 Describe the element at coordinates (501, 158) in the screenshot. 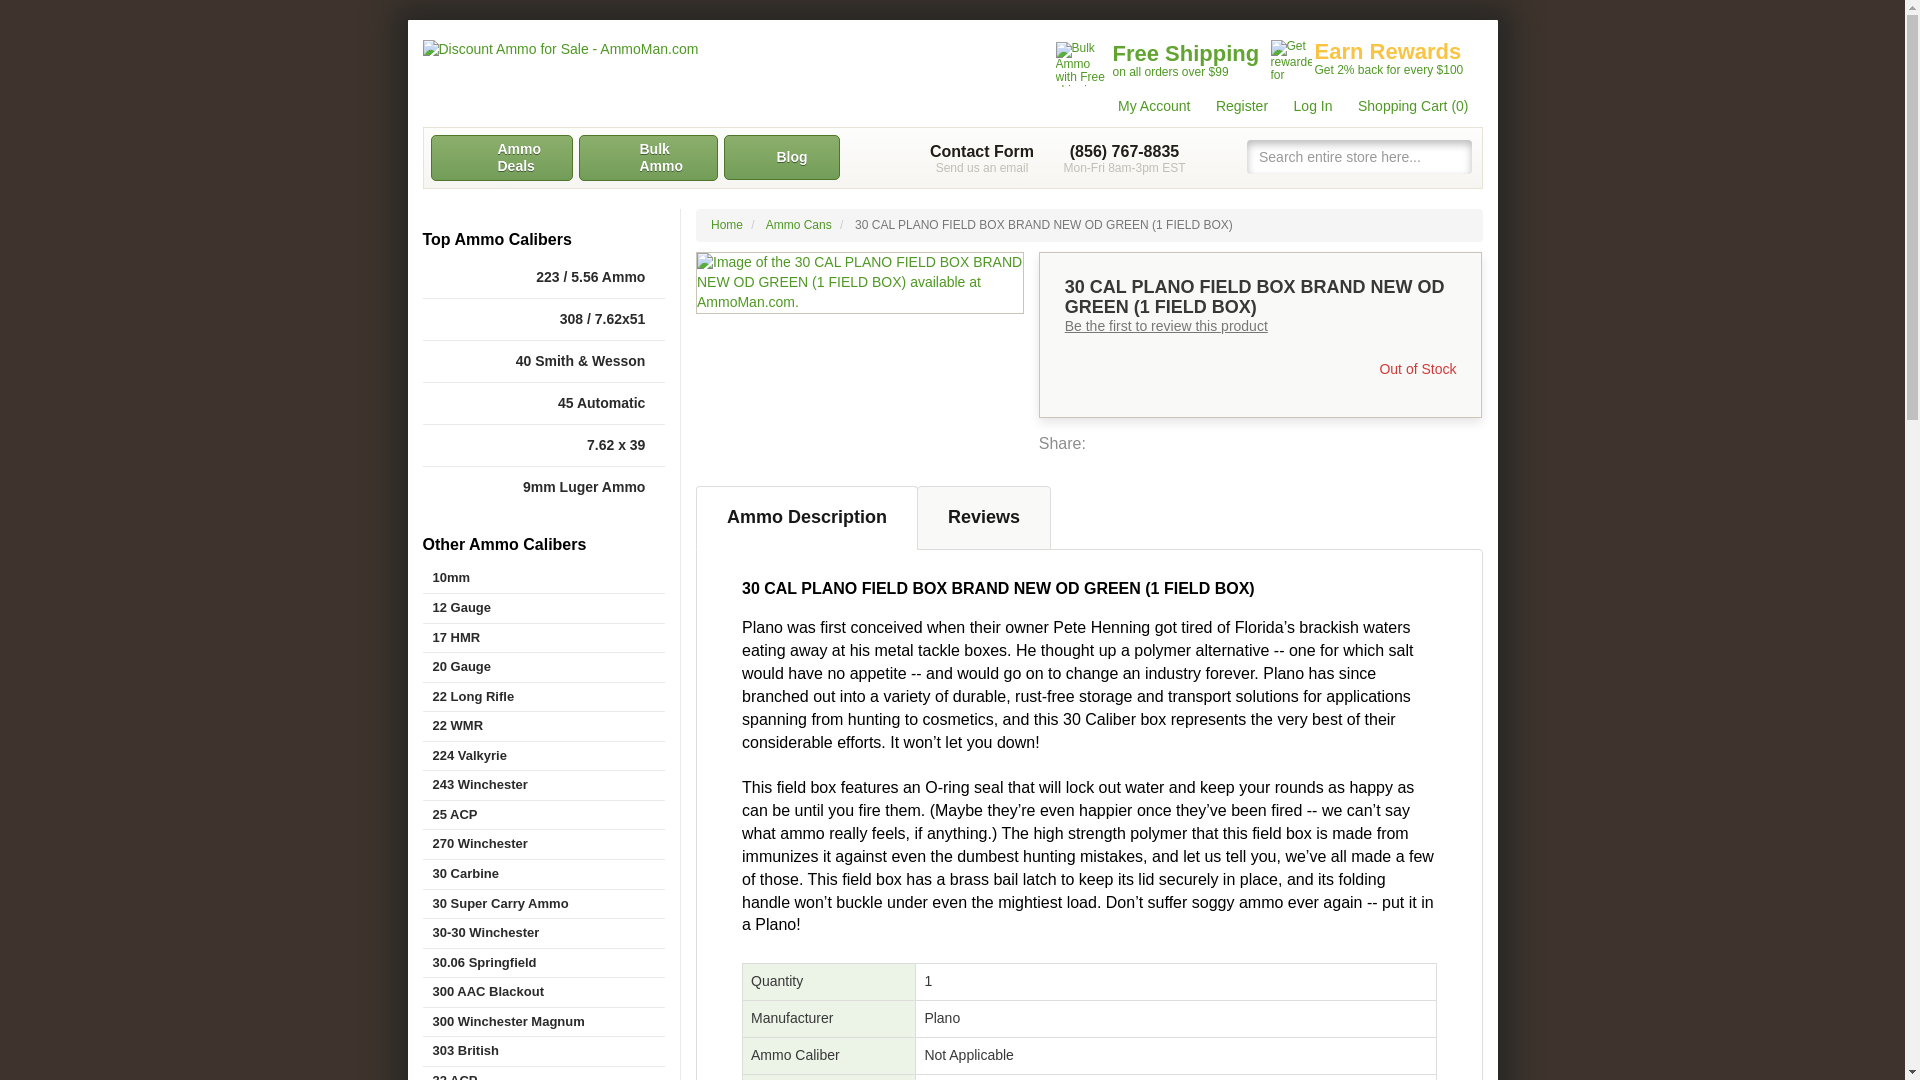

I see `Discount Ammo Deals - Ammo on Sale` at that location.